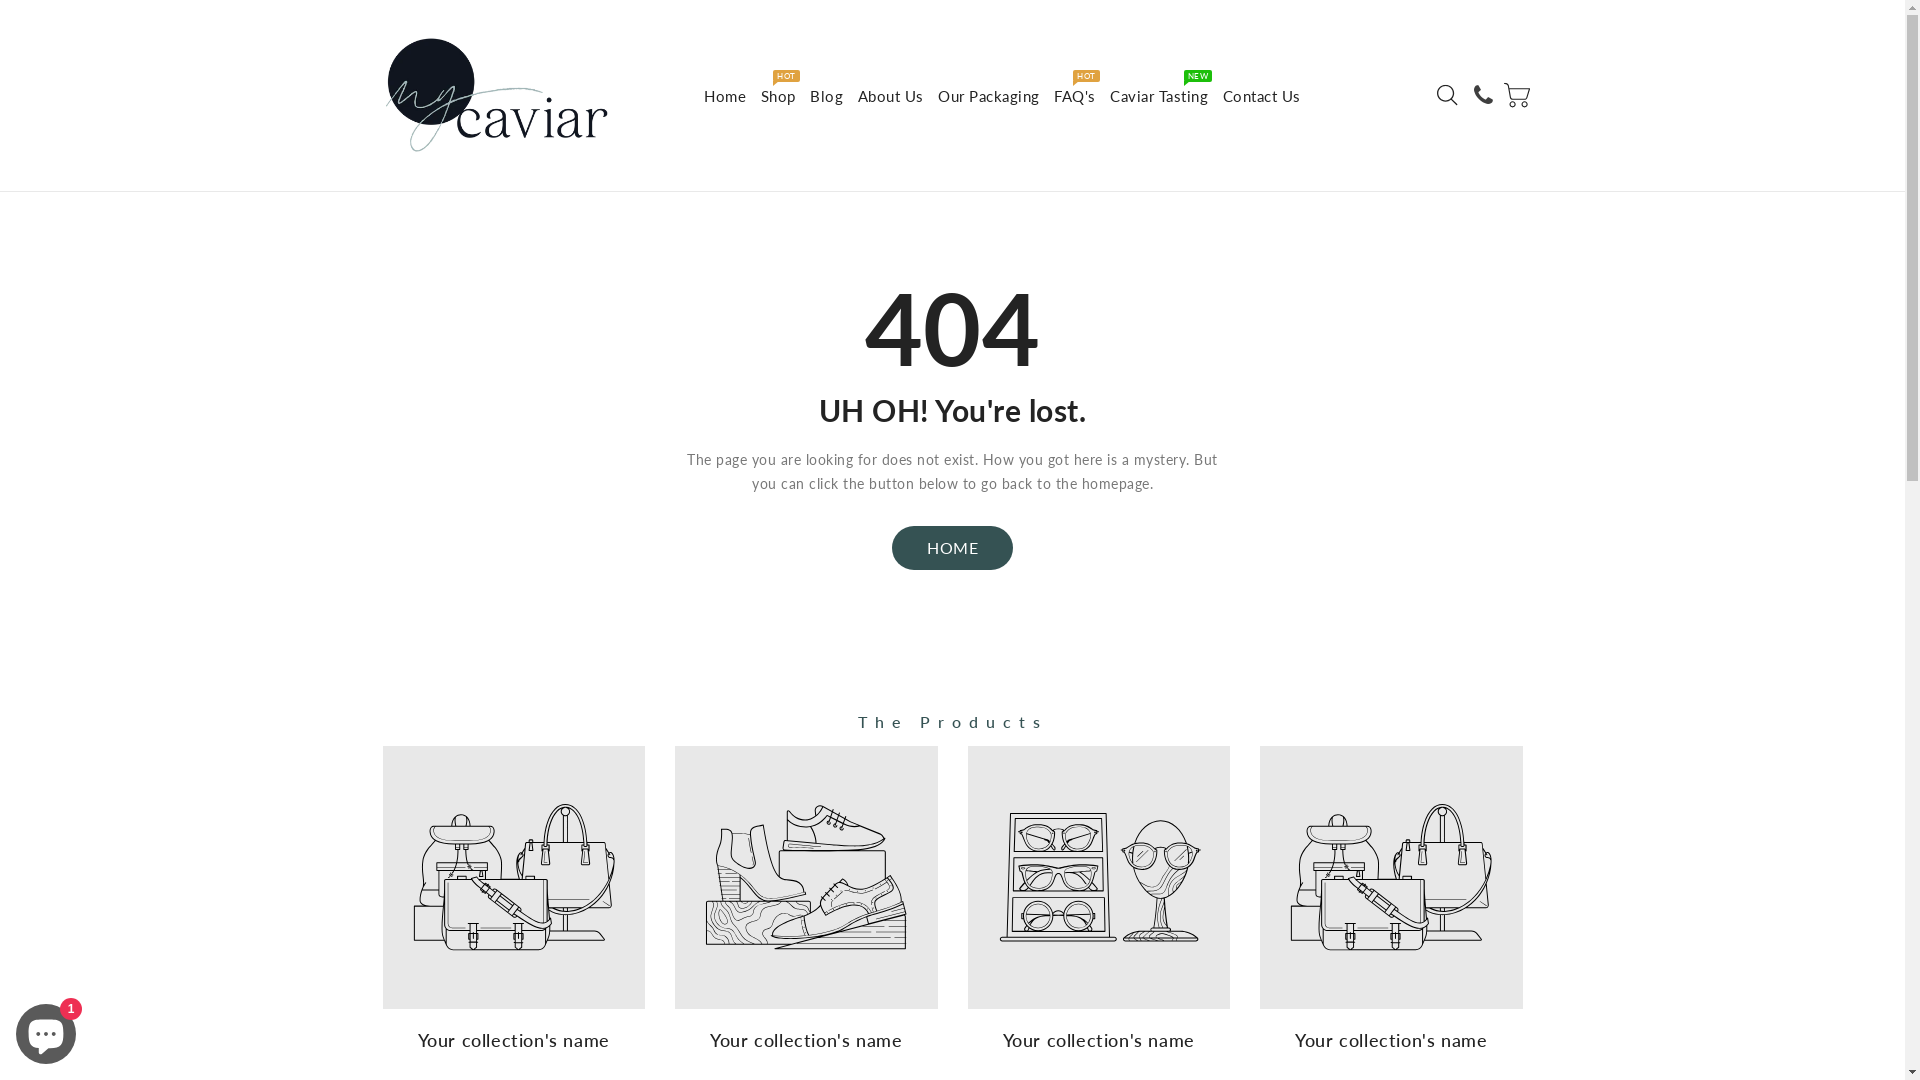 Image resolution: width=1920 pixels, height=1080 pixels. Describe the element at coordinates (725, 96) in the screenshot. I see `Home` at that location.